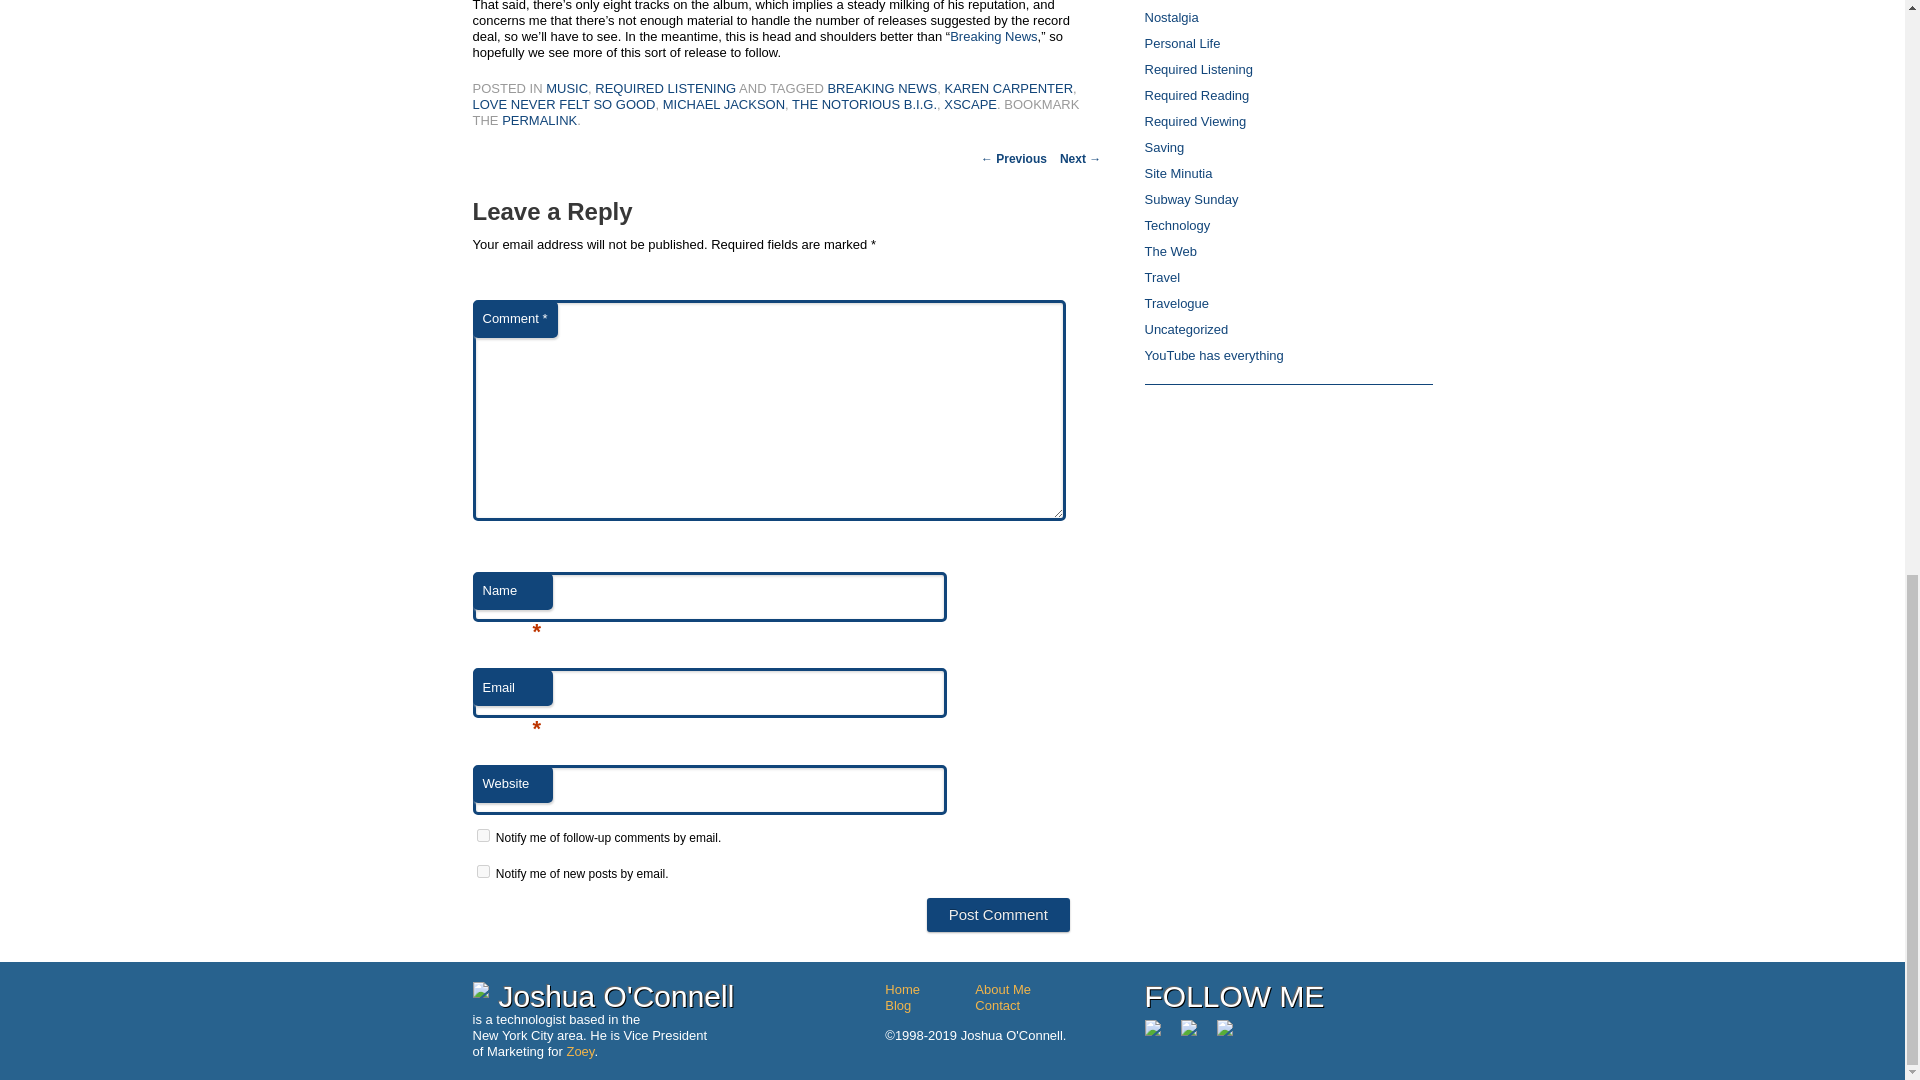 The image size is (1920, 1080). I want to click on subscribe, so click(482, 872).